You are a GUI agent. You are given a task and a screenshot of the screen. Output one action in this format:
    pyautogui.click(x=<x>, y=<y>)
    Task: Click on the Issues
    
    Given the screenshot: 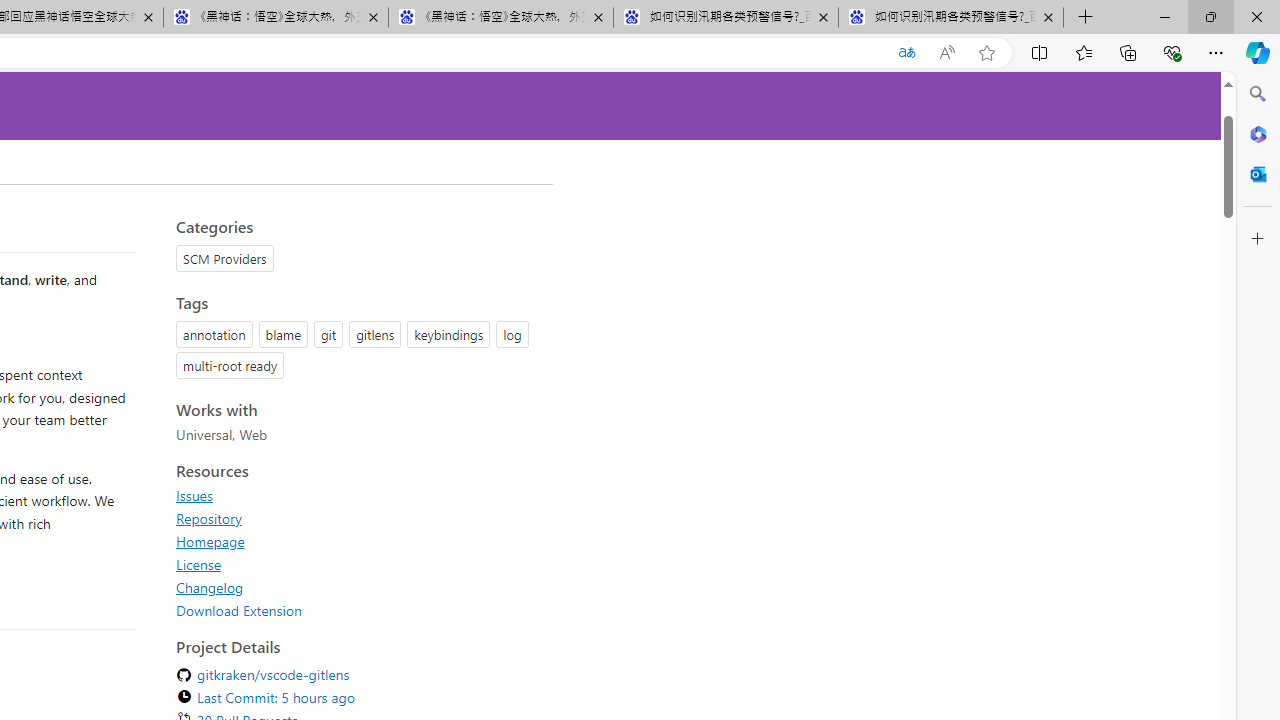 What is the action you would take?
    pyautogui.click(x=194, y=495)
    